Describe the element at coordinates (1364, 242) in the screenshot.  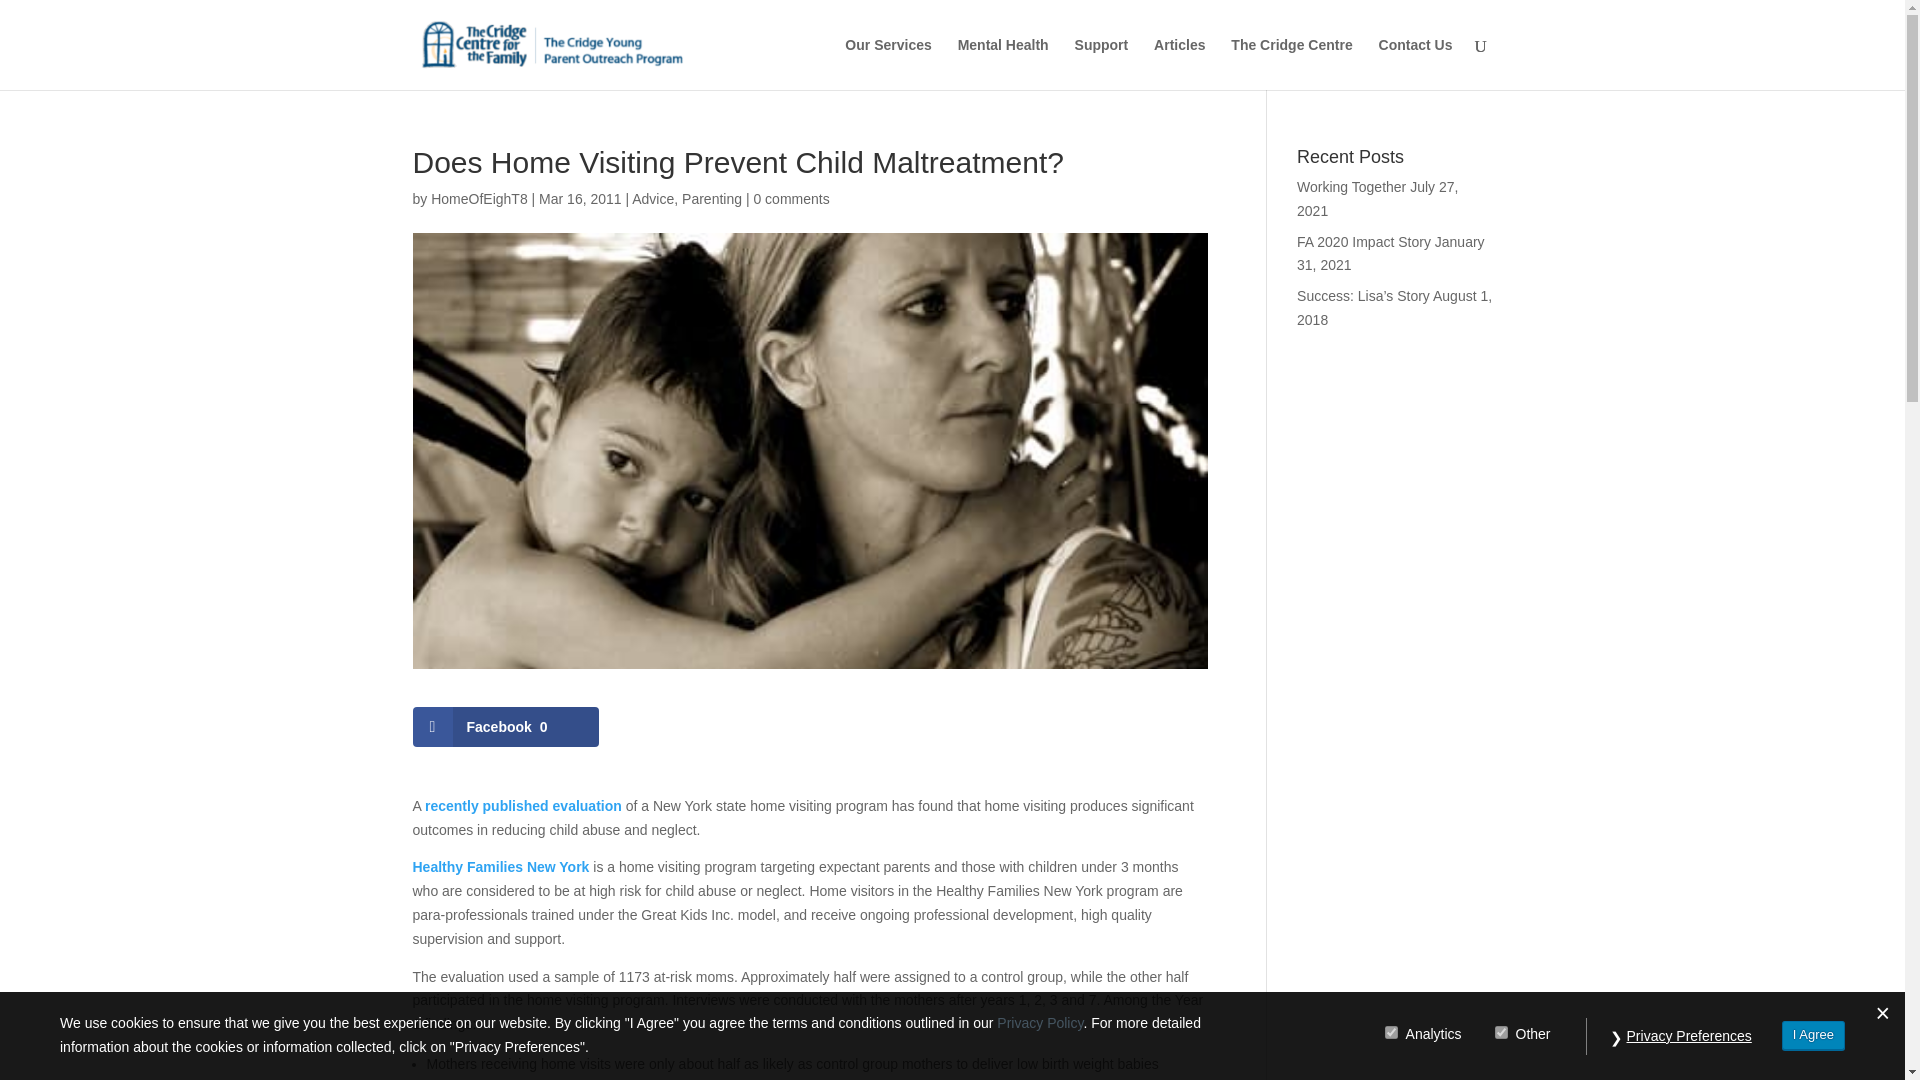
I see `FA 2020 Impact Story` at that location.